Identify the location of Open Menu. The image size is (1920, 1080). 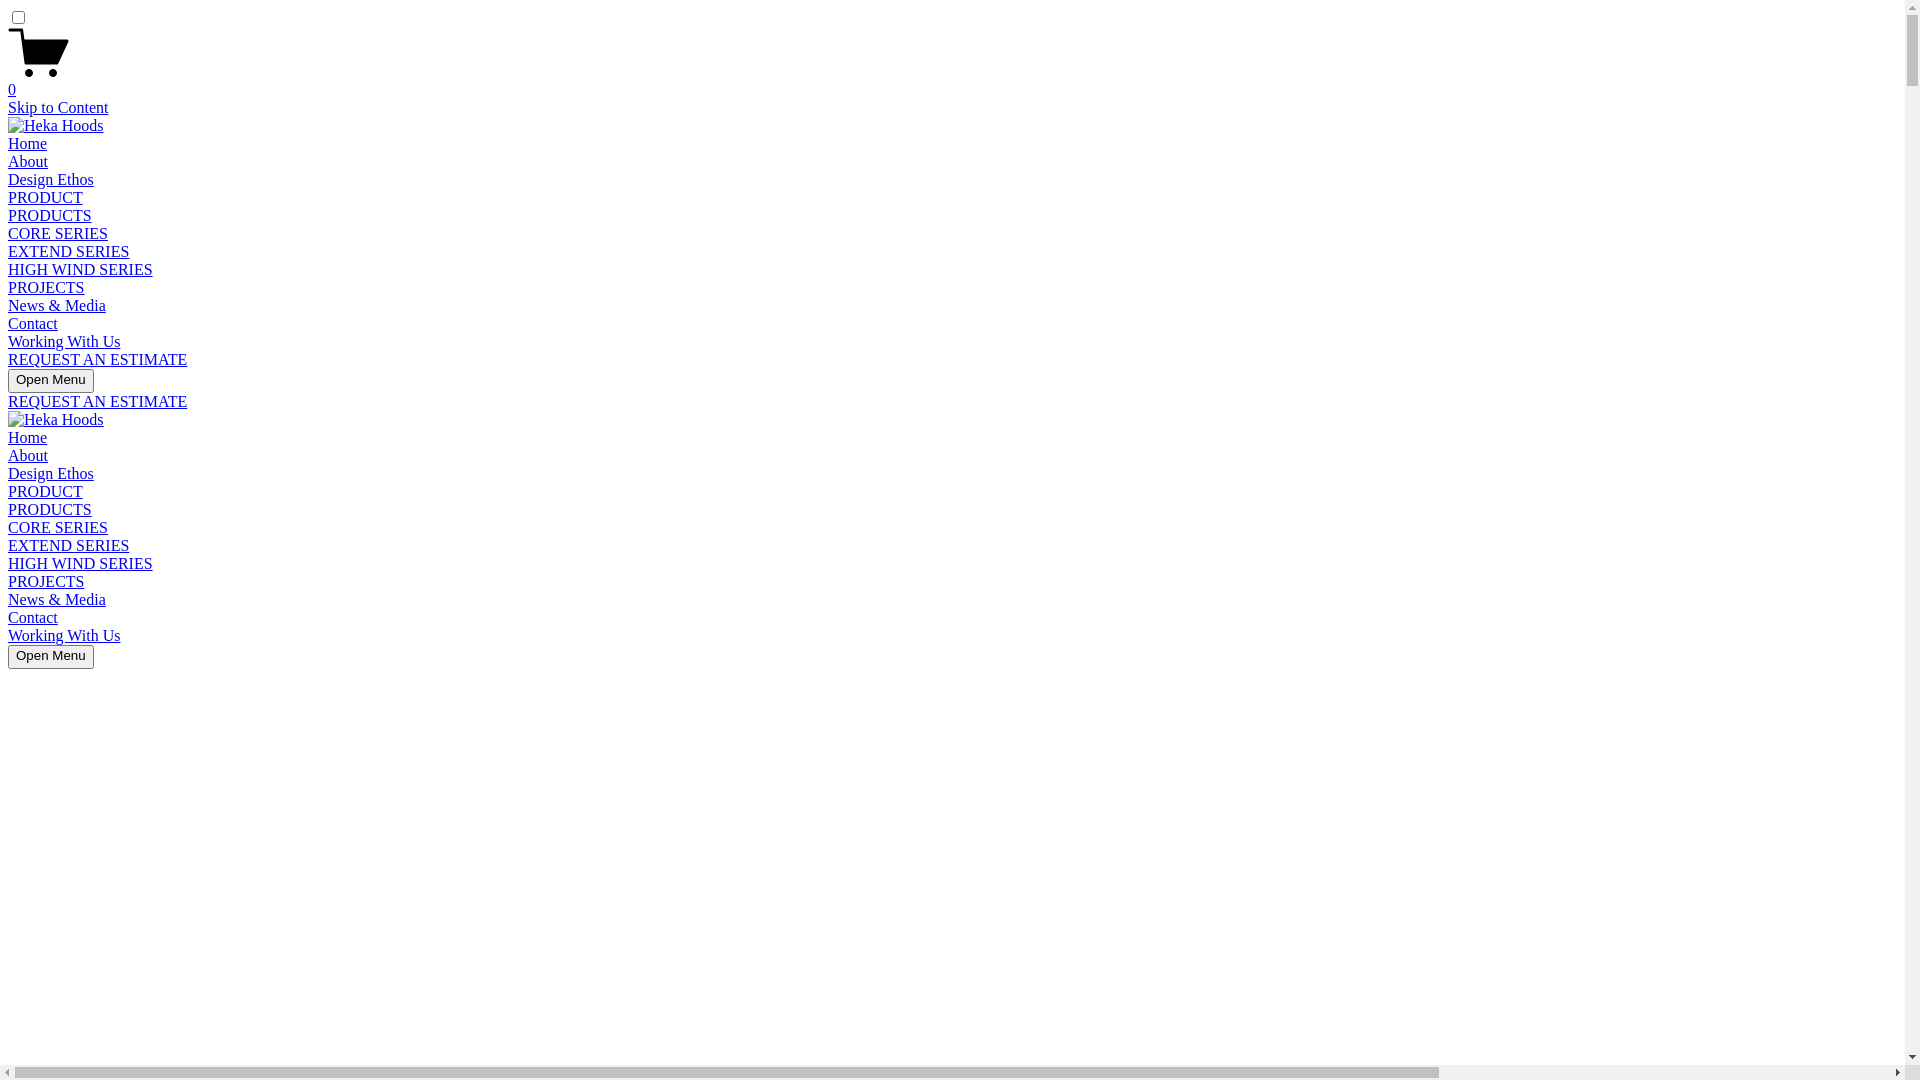
(51, 381).